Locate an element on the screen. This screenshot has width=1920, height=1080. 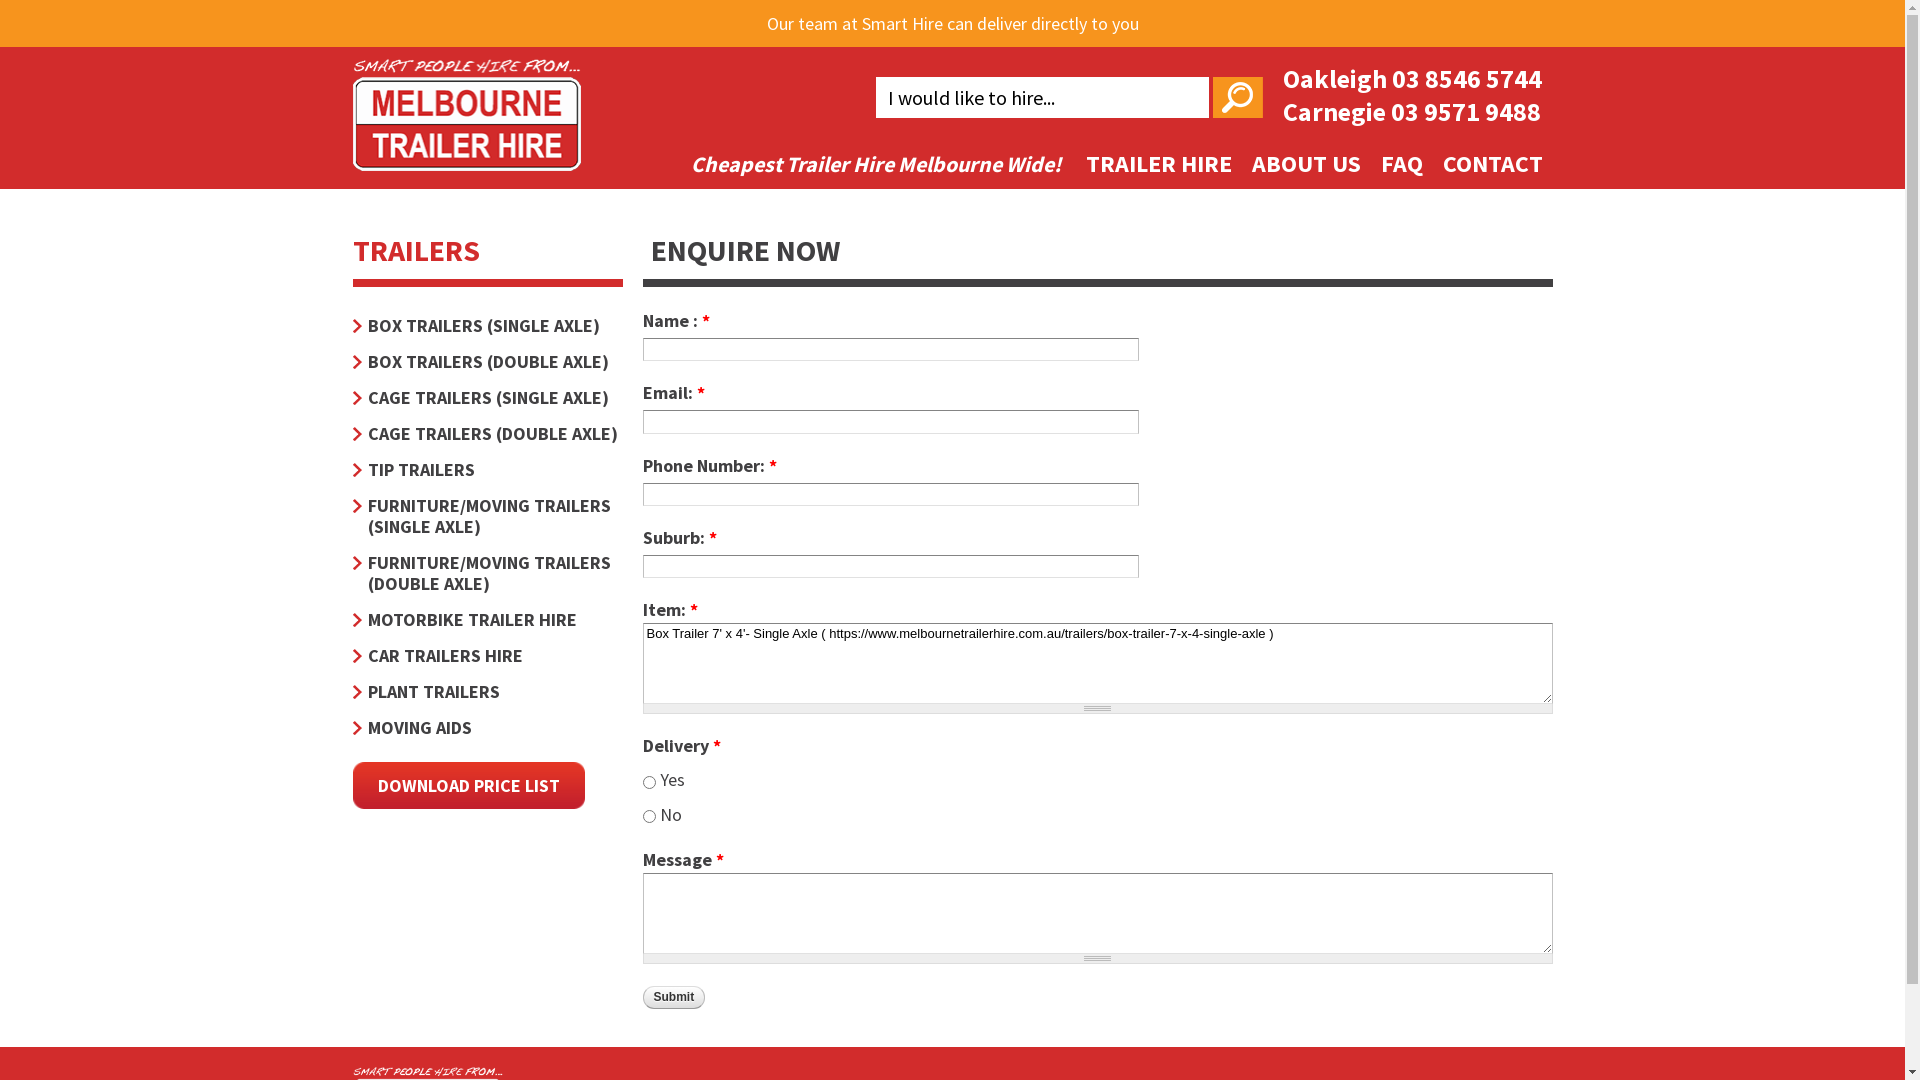
03 9571 9488 is located at coordinates (1465, 112).